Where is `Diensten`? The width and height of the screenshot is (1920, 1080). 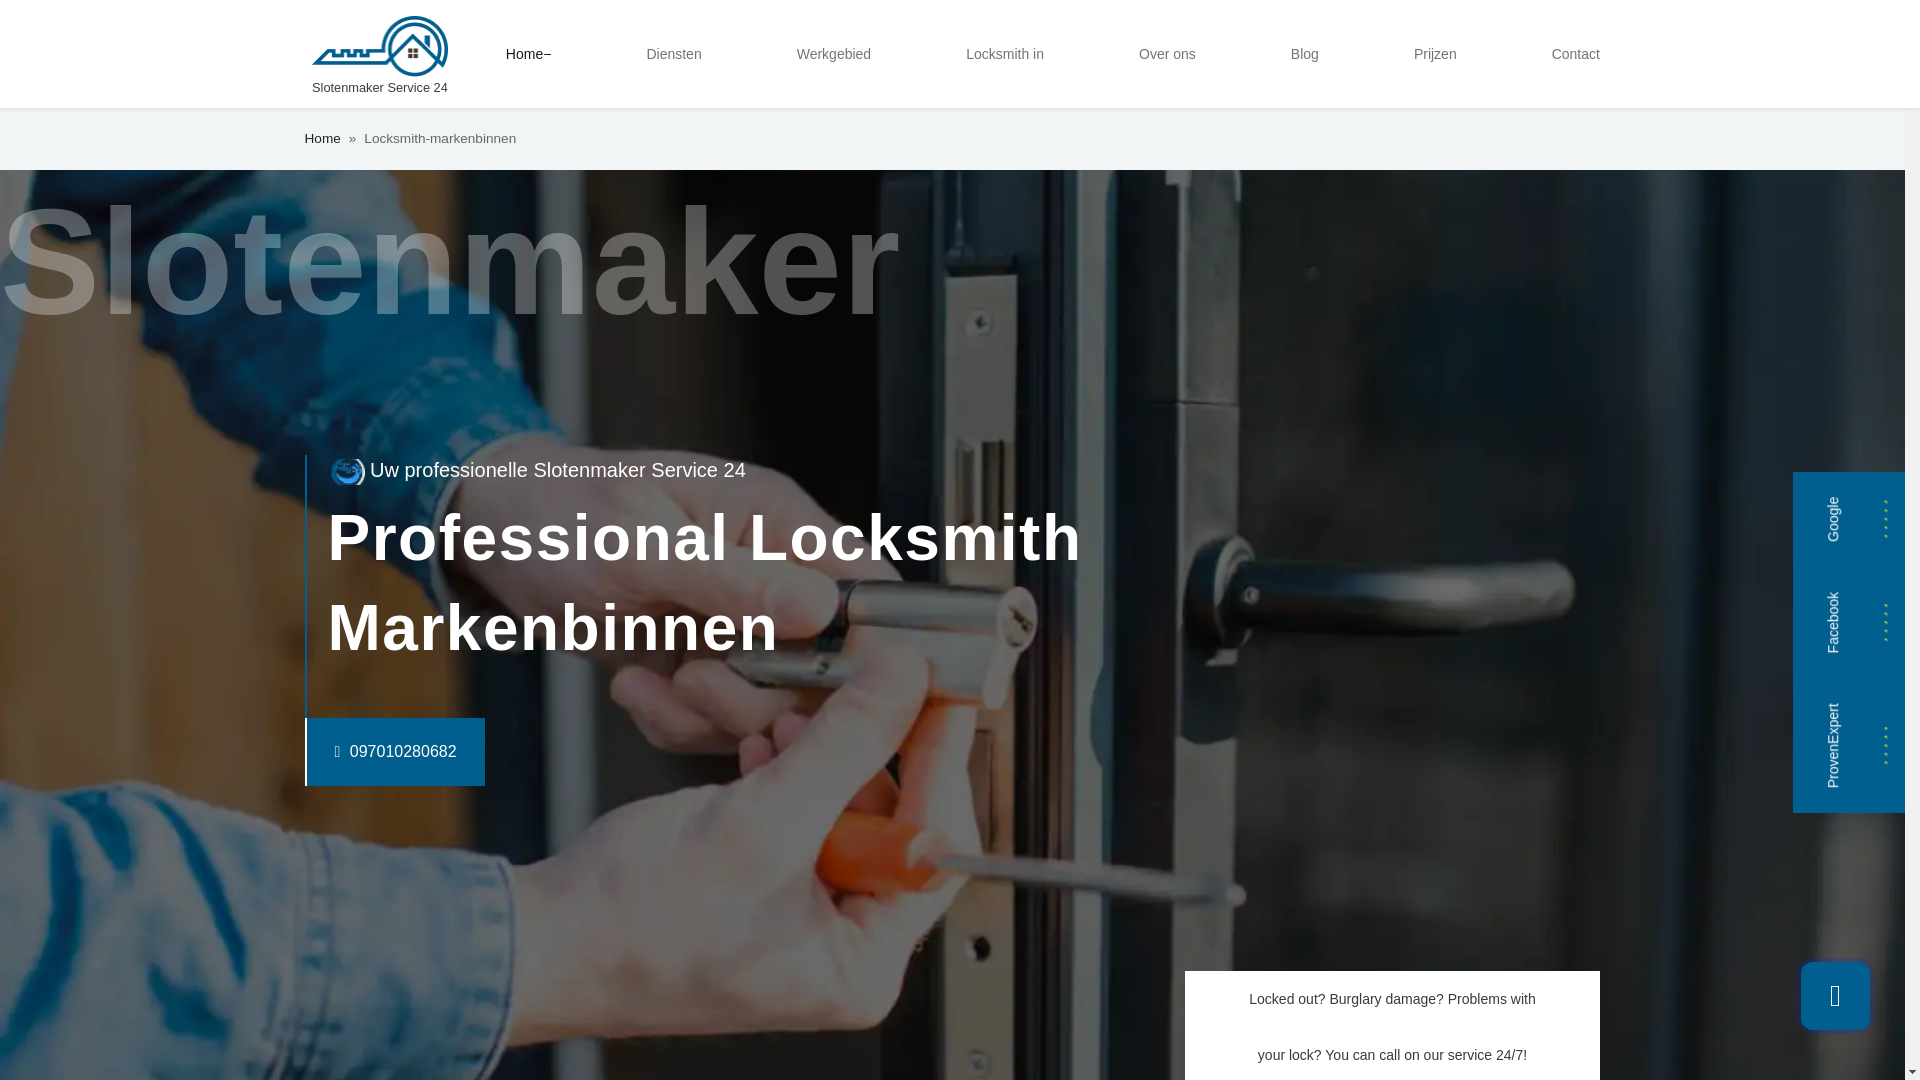 Diensten is located at coordinates (672, 54).